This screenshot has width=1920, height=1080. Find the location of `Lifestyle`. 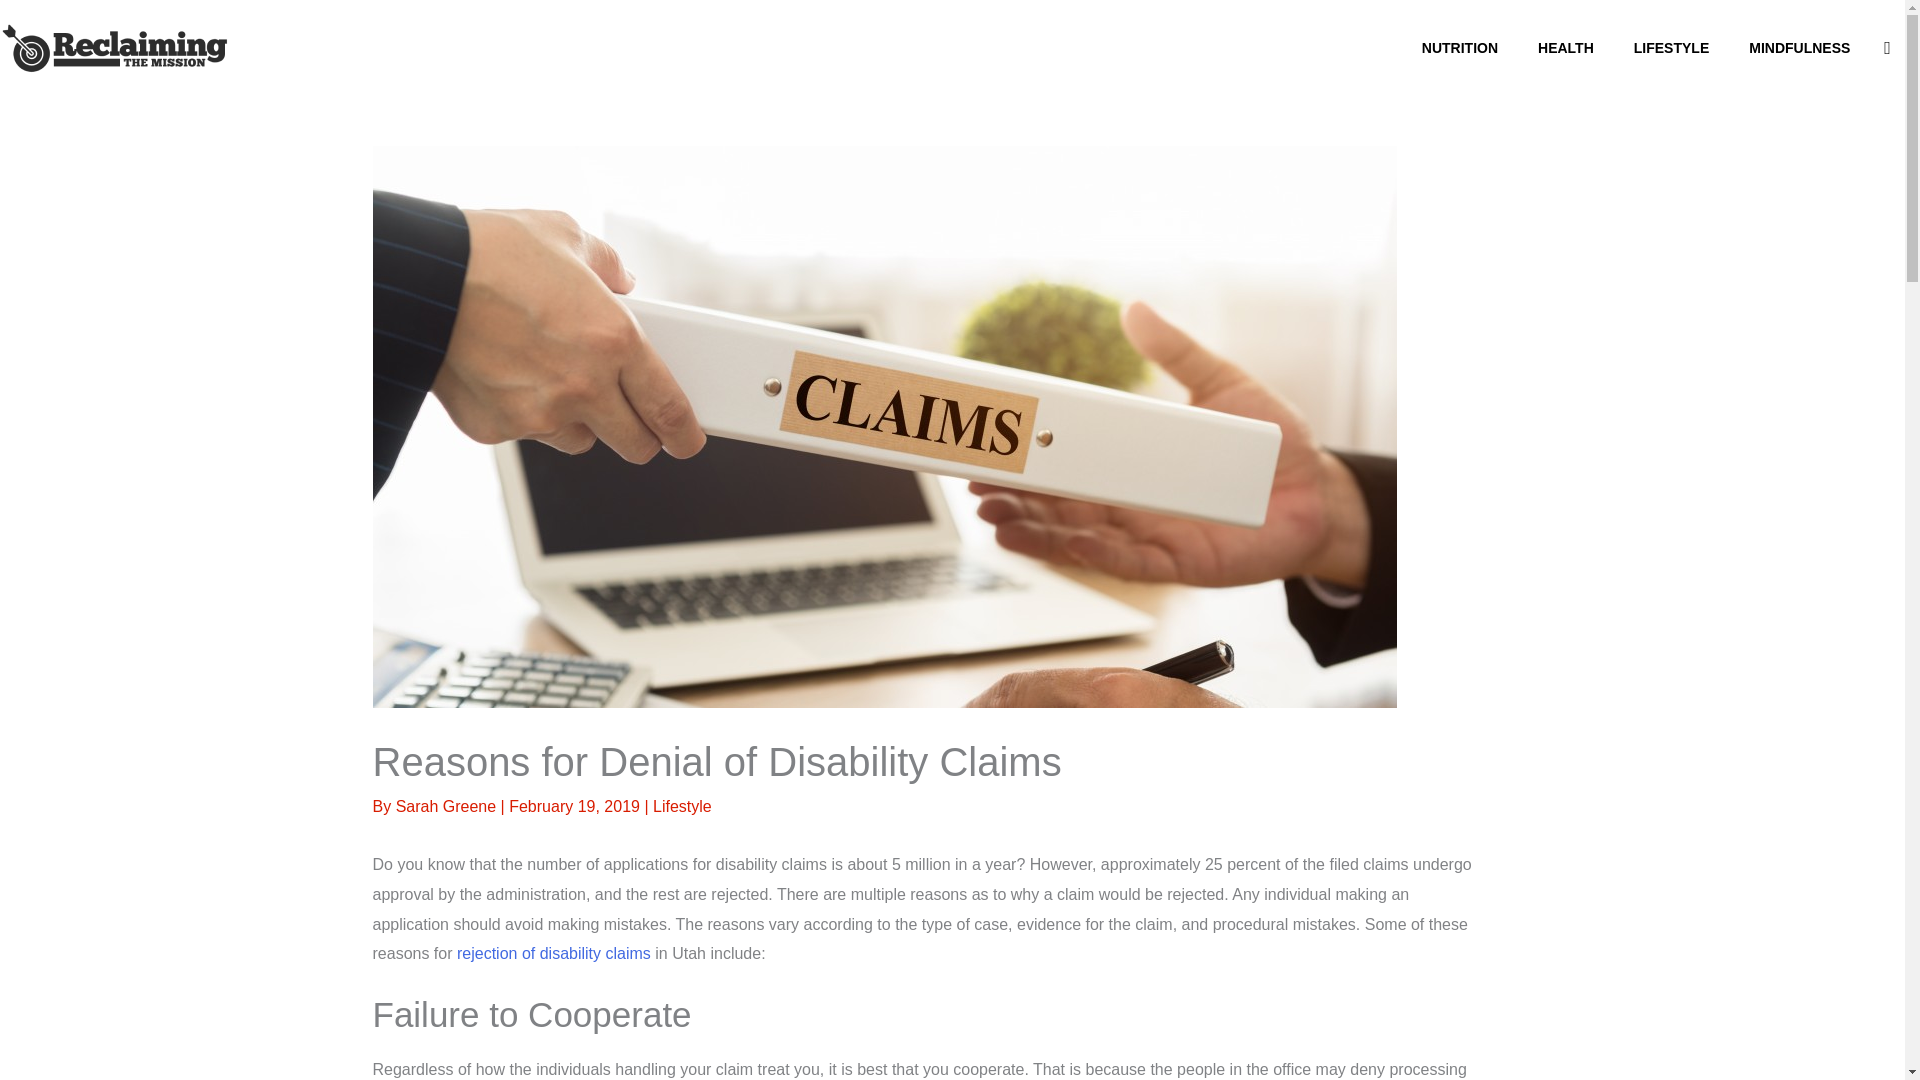

Lifestyle is located at coordinates (682, 806).